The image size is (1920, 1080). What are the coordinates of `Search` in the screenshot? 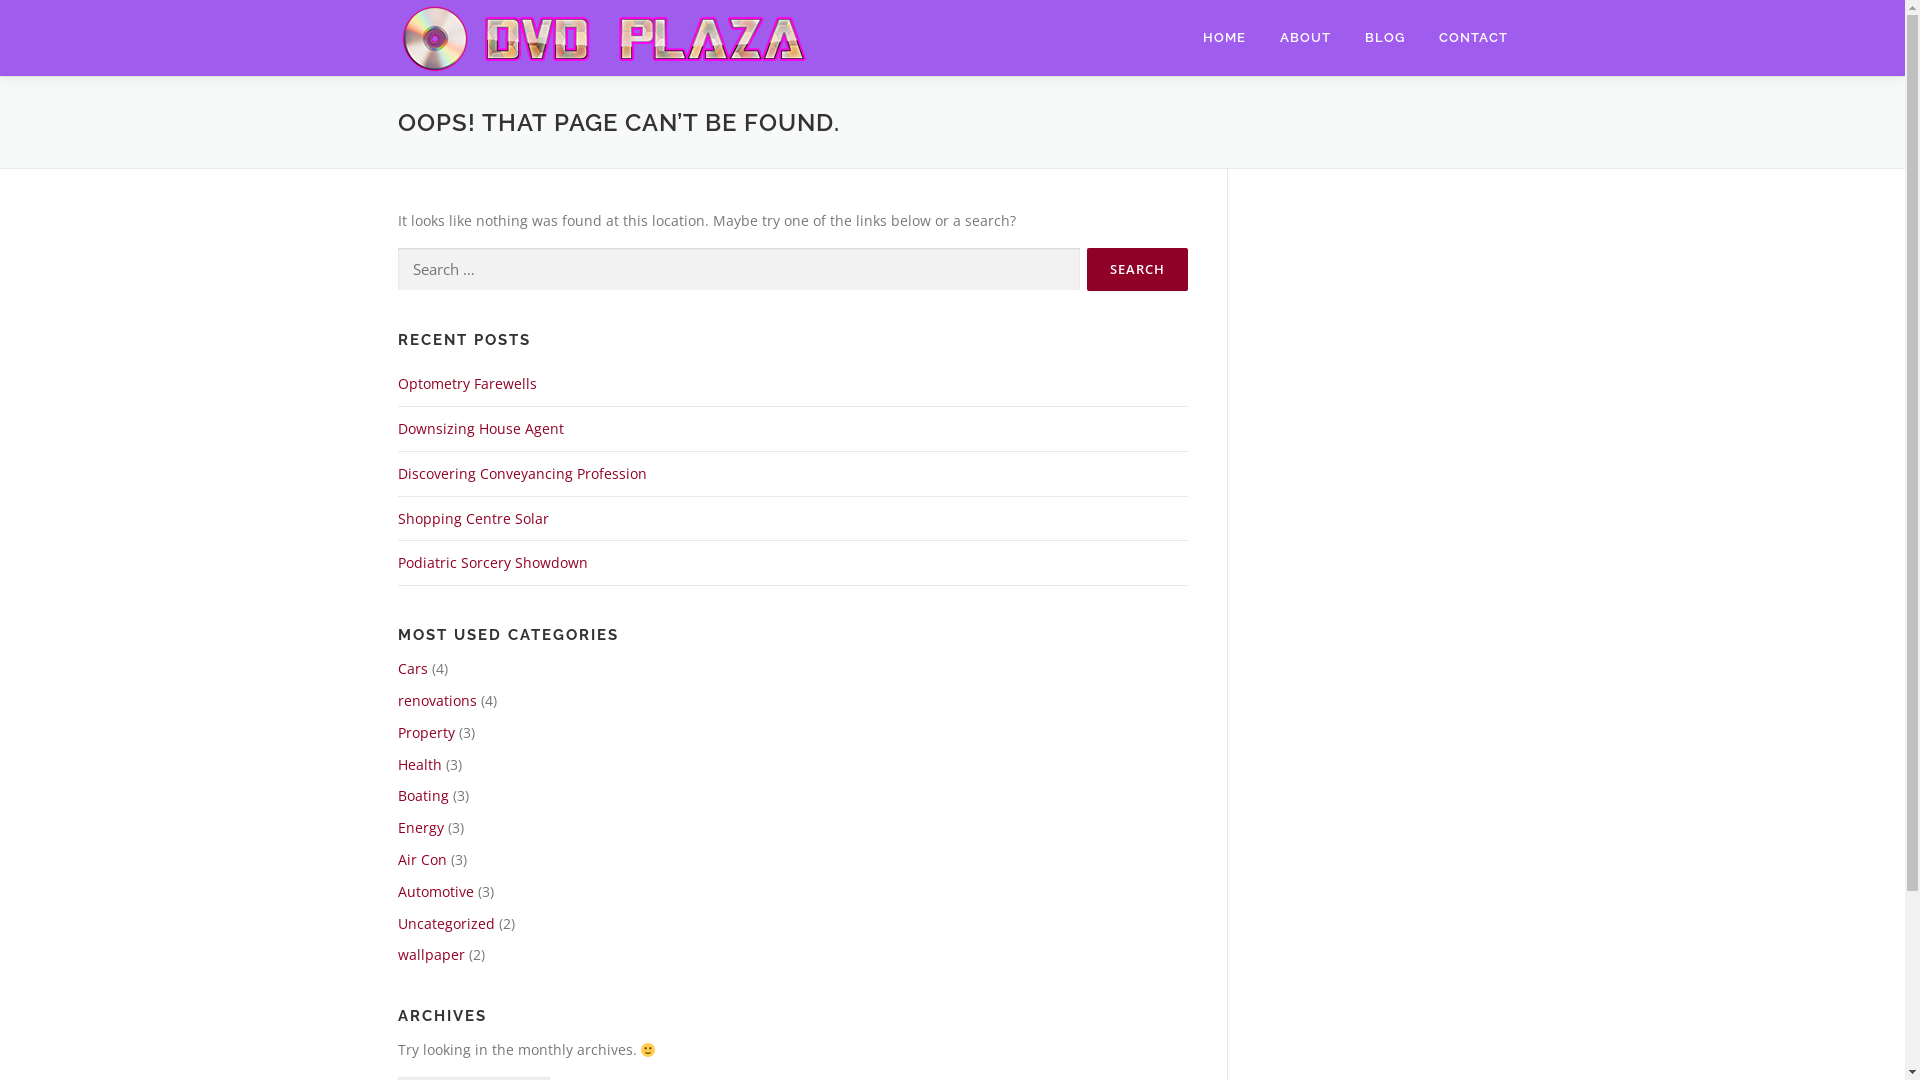 It's located at (1136, 270).